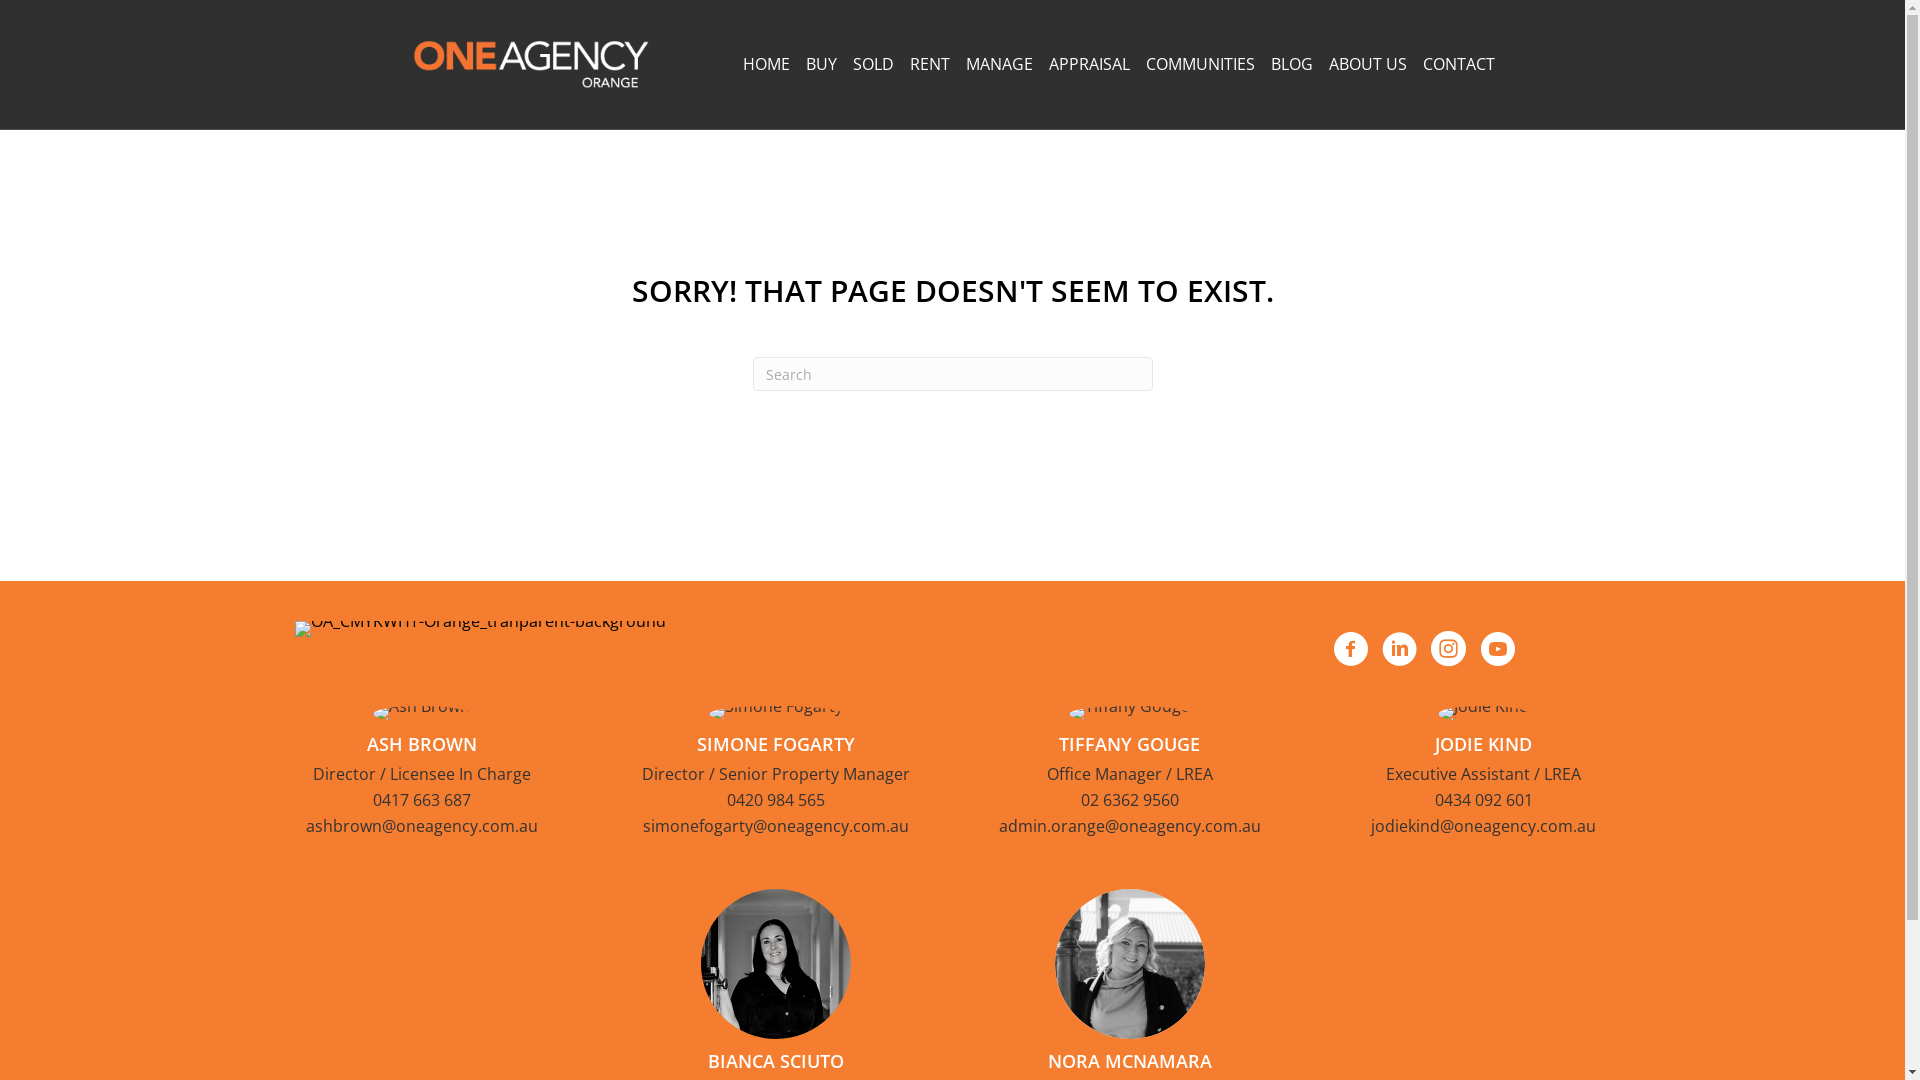  What do you see at coordinates (1088, 64) in the screenshot?
I see `APPRAISAL` at bounding box center [1088, 64].